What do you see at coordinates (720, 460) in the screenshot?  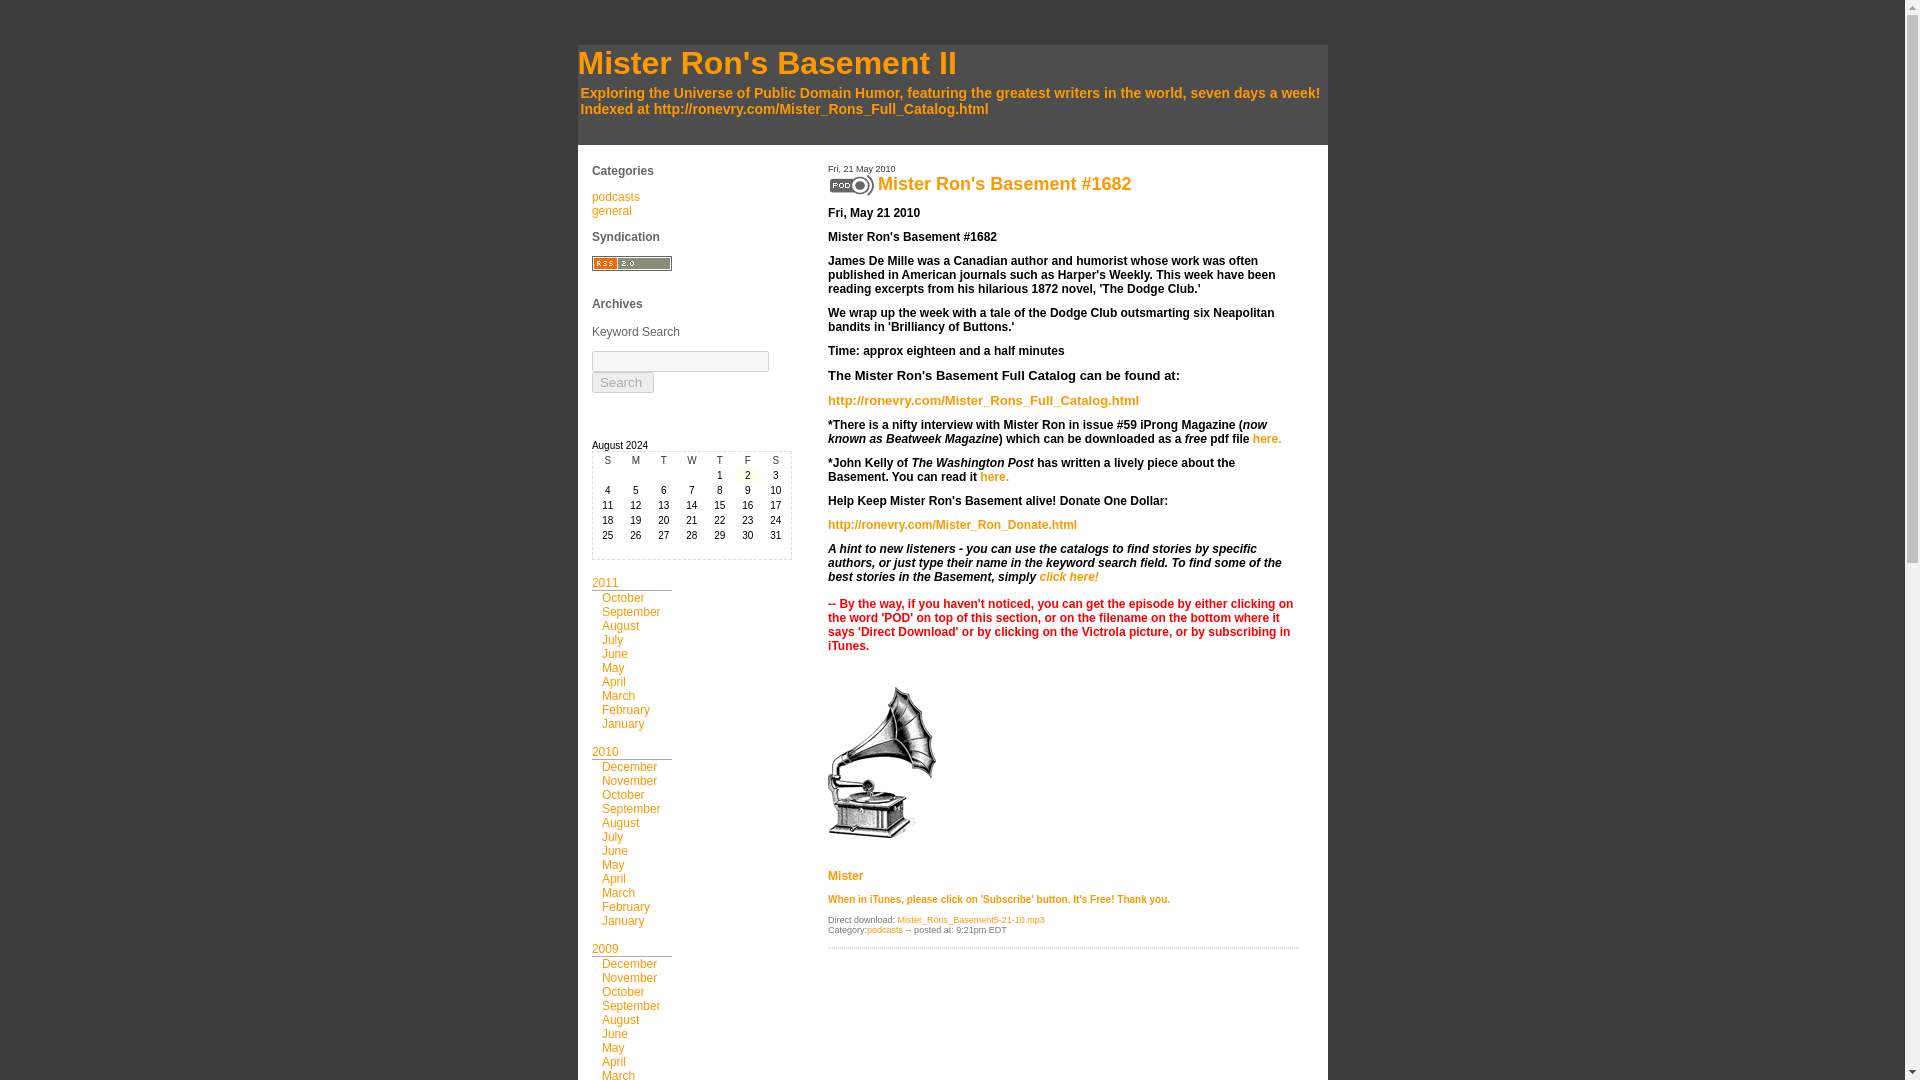 I see `Thursday` at bounding box center [720, 460].